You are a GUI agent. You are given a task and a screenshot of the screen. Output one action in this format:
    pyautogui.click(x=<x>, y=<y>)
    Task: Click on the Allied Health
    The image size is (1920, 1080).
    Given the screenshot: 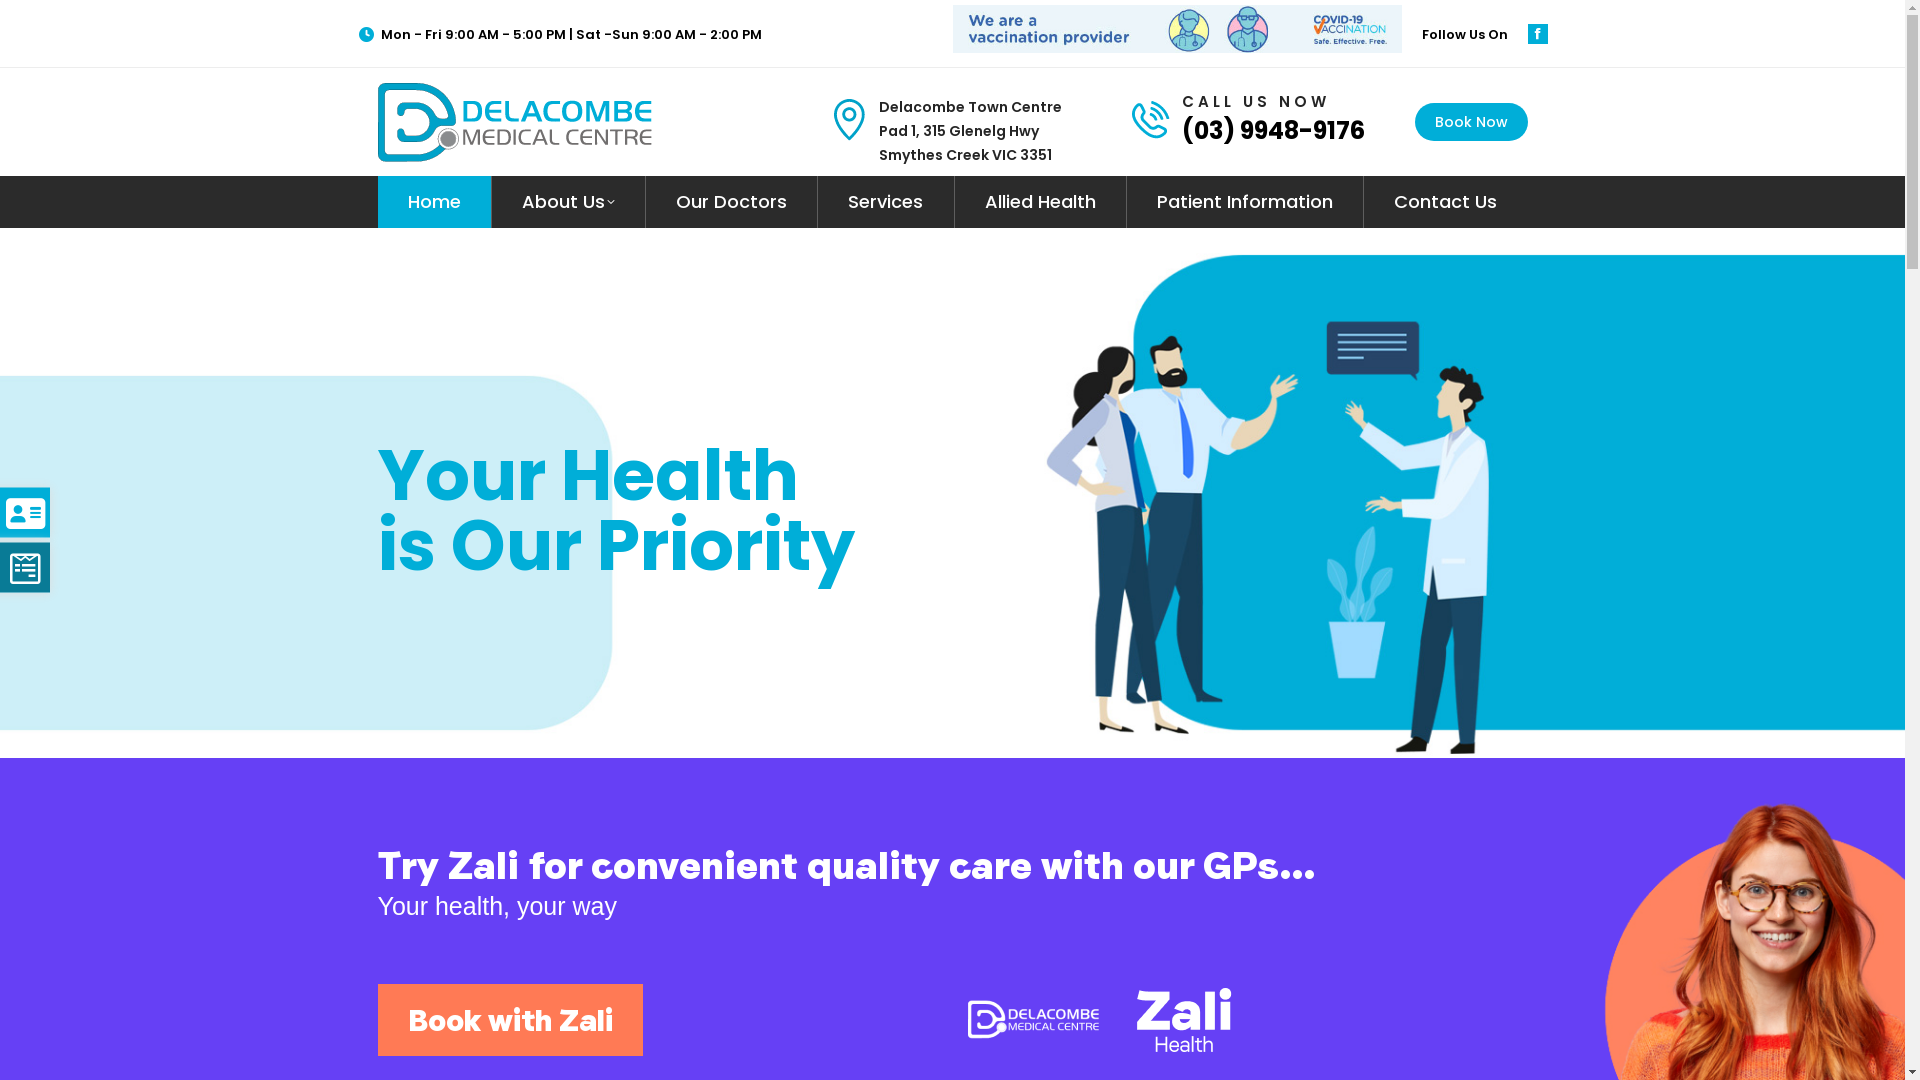 What is the action you would take?
    pyautogui.click(x=1040, y=202)
    